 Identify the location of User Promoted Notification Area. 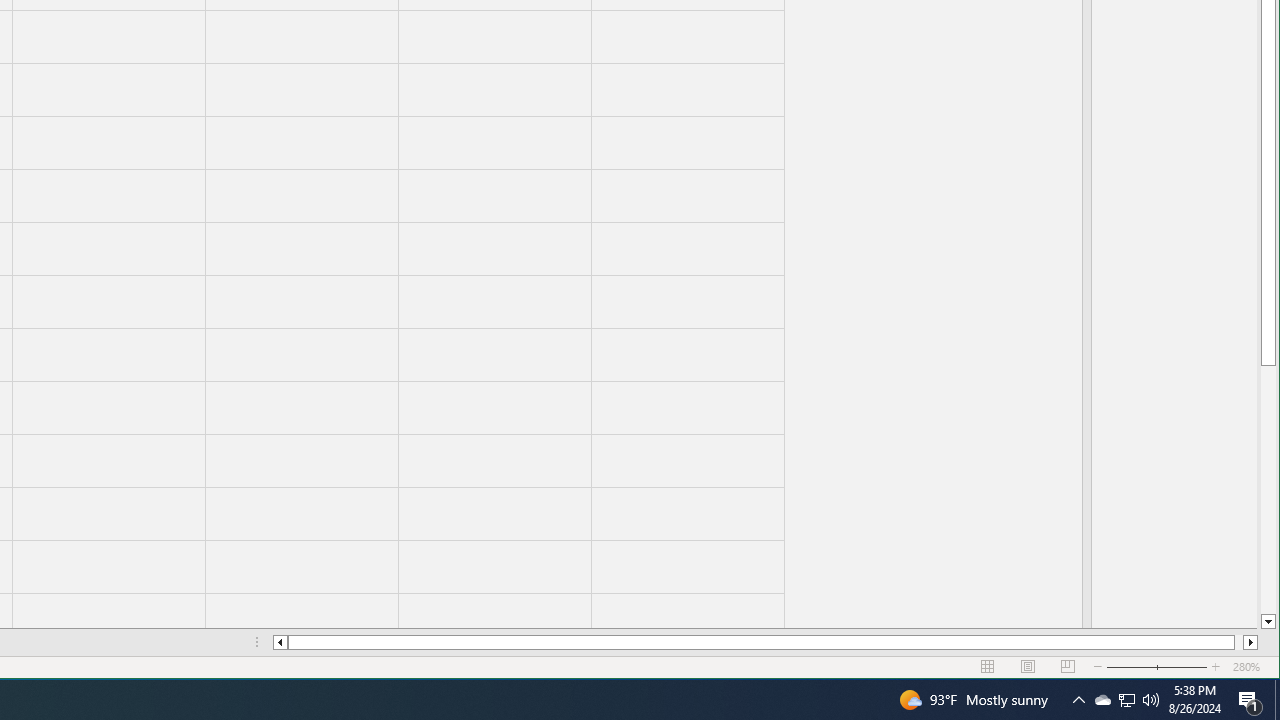
(1126, 700).